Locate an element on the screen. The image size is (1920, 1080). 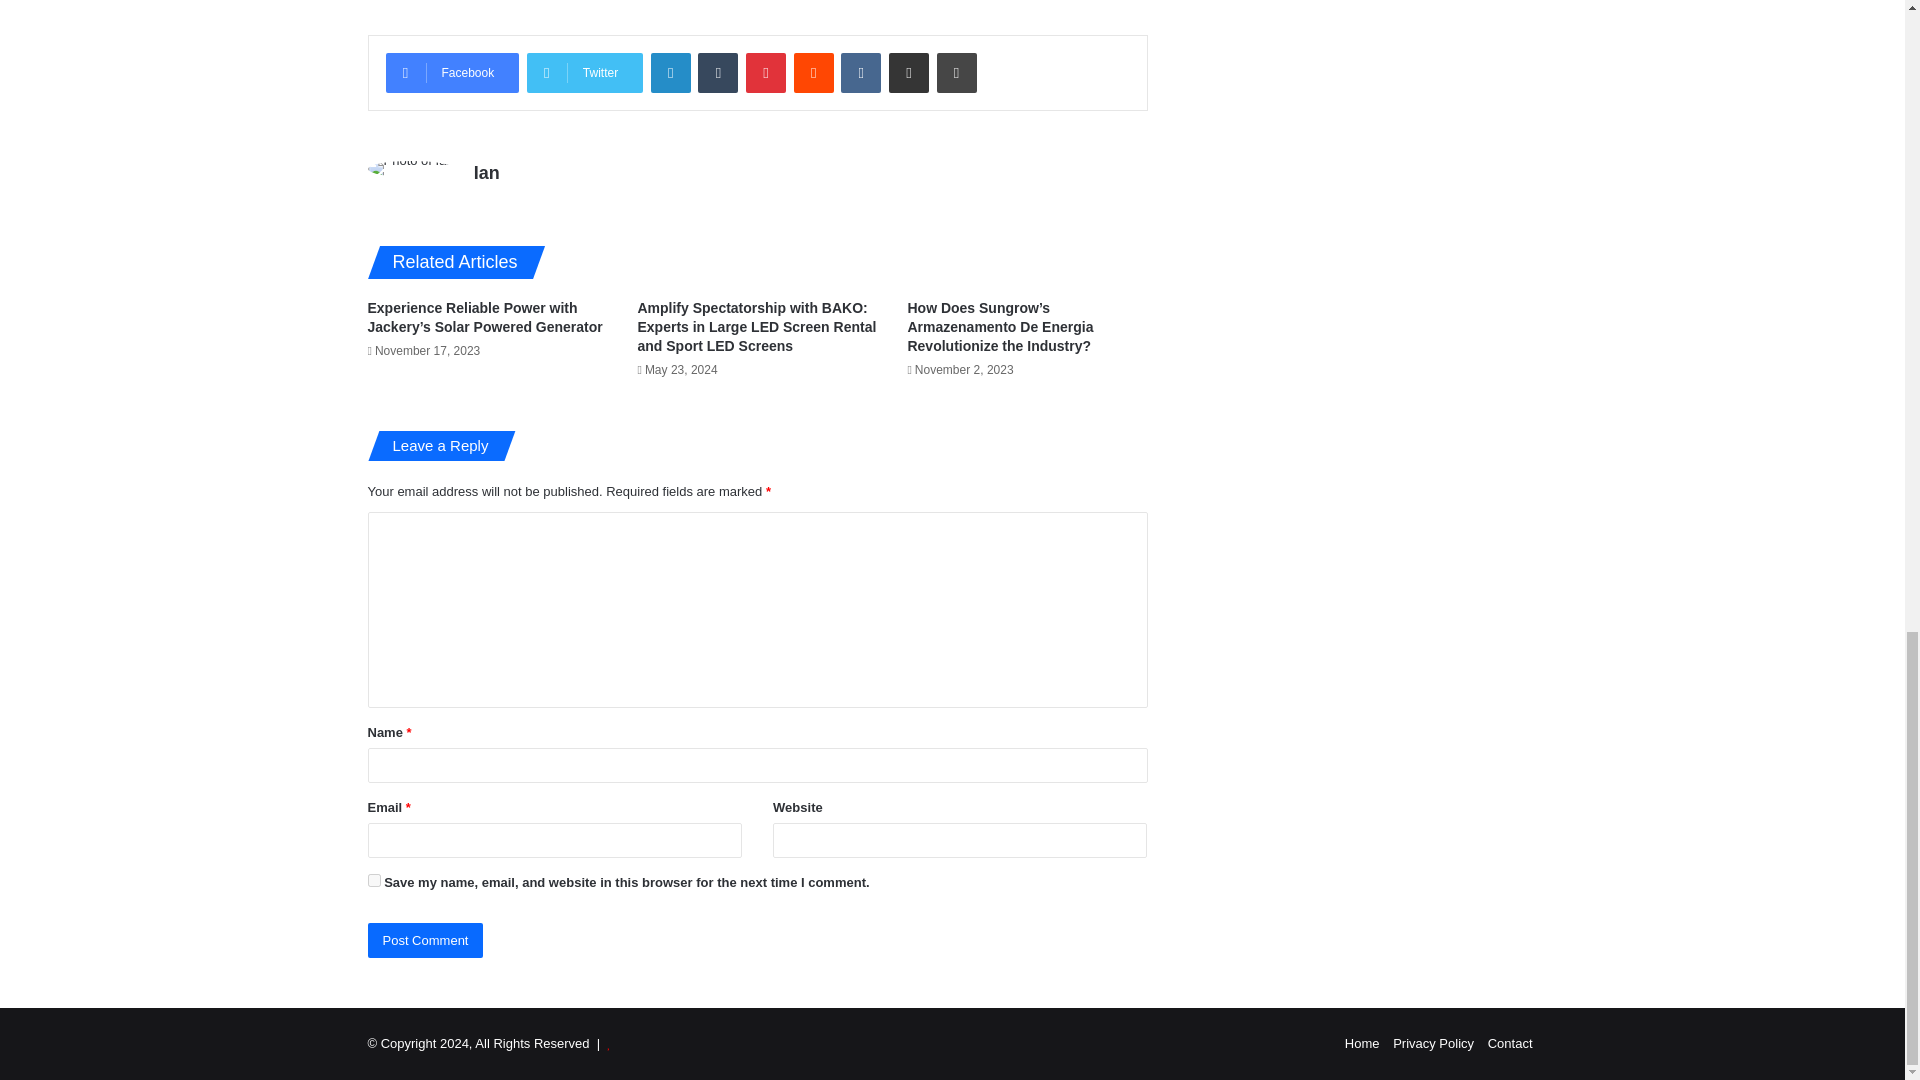
Post Comment is located at coordinates (426, 940).